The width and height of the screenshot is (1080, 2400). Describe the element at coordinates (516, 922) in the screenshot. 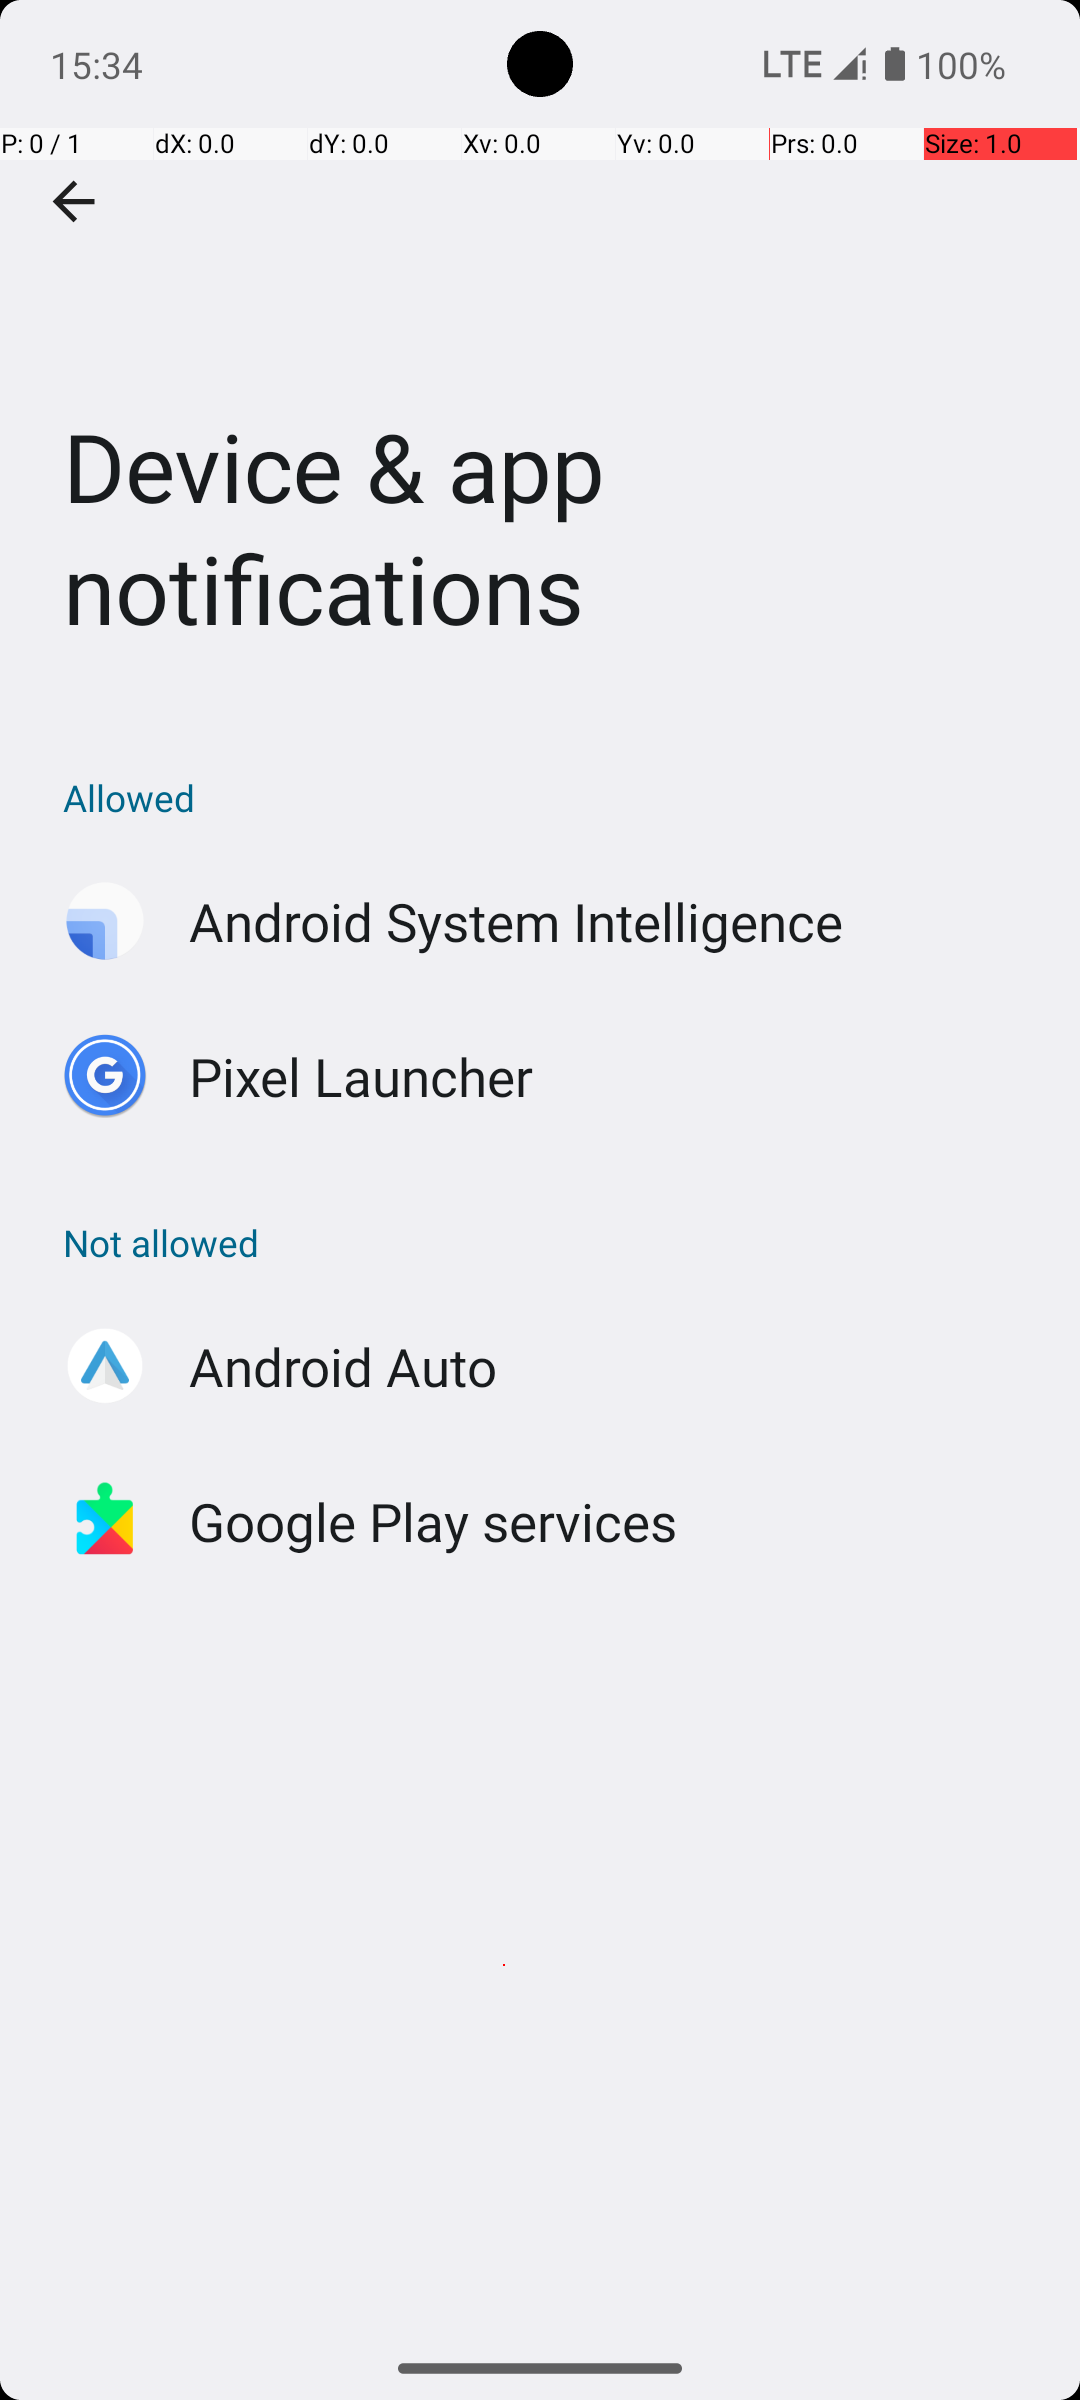

I see `Android System Intelligence` at that location.